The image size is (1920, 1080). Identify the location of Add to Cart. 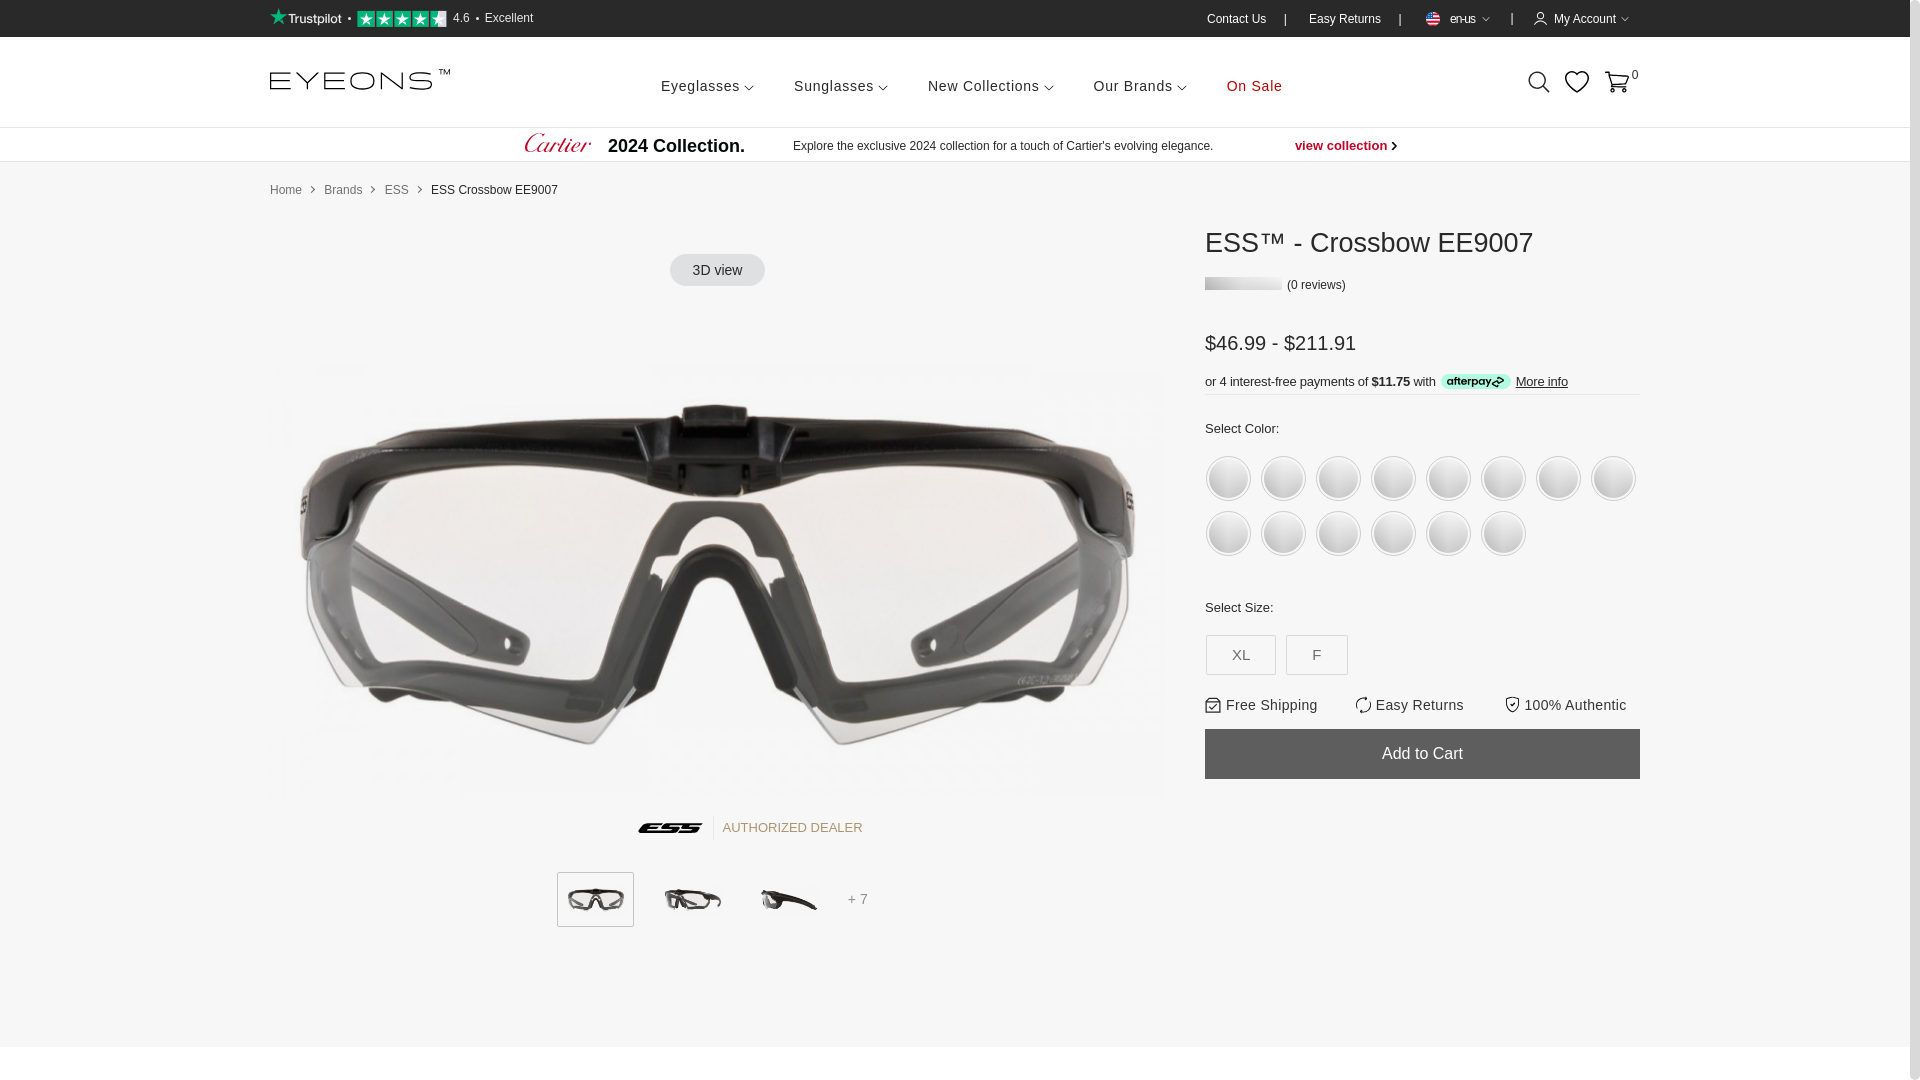
(1422, 754).